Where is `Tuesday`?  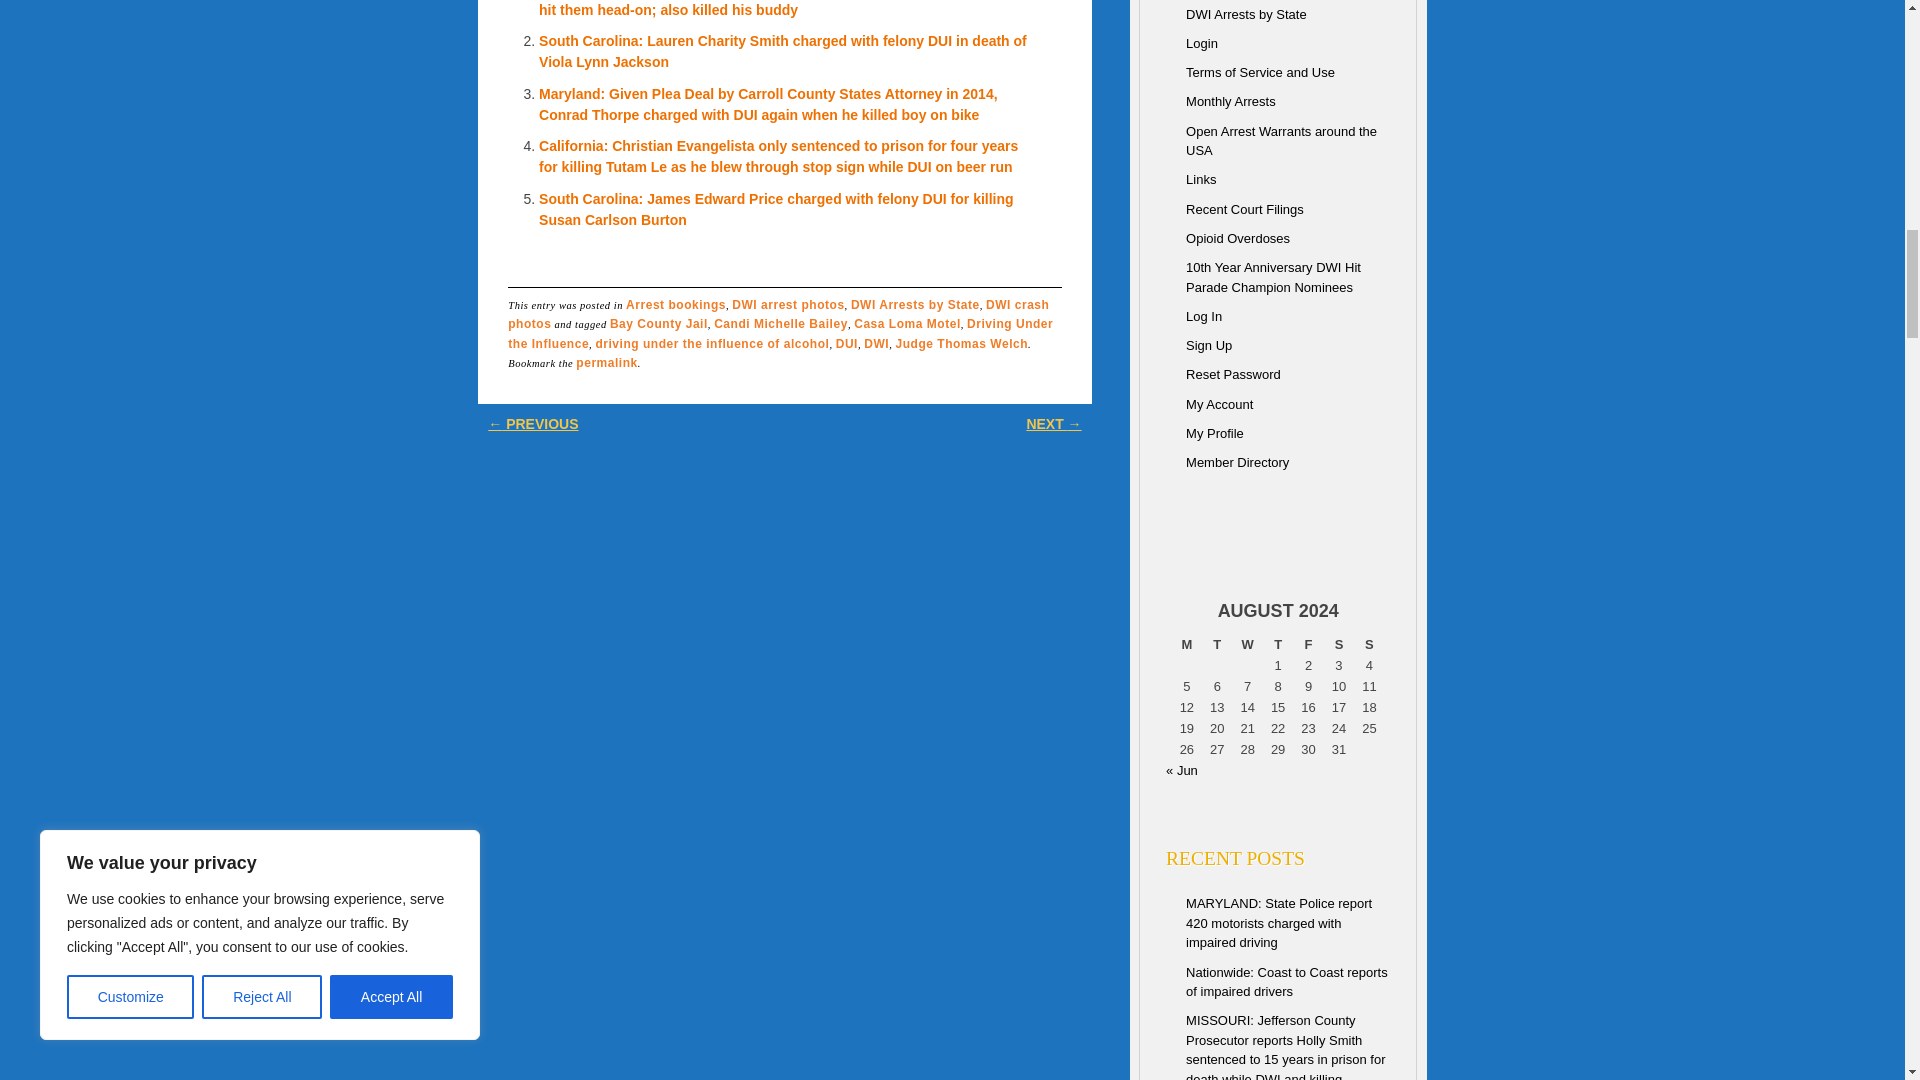
Tuesday is located at coordinates (1216, 644).